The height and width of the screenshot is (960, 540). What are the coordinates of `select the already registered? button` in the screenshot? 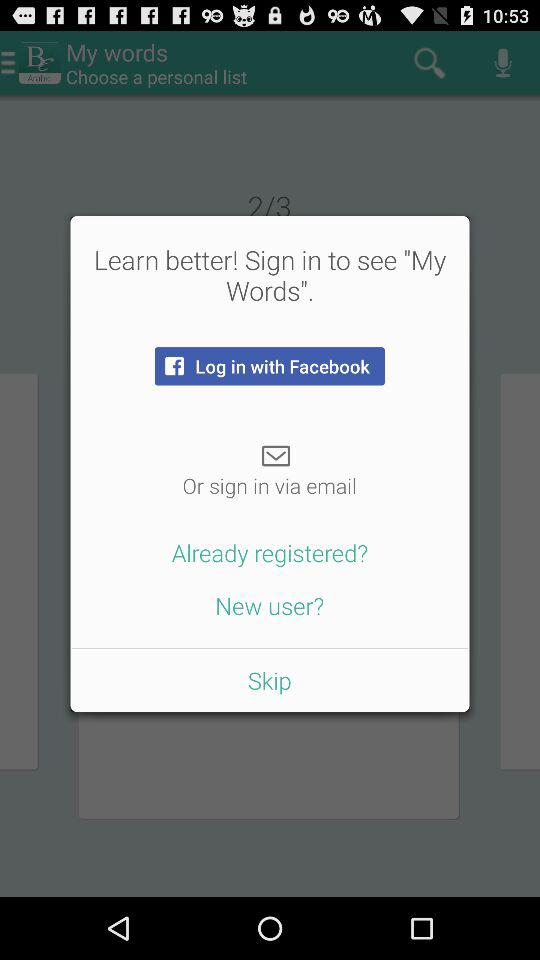 It's located at (270, 552).